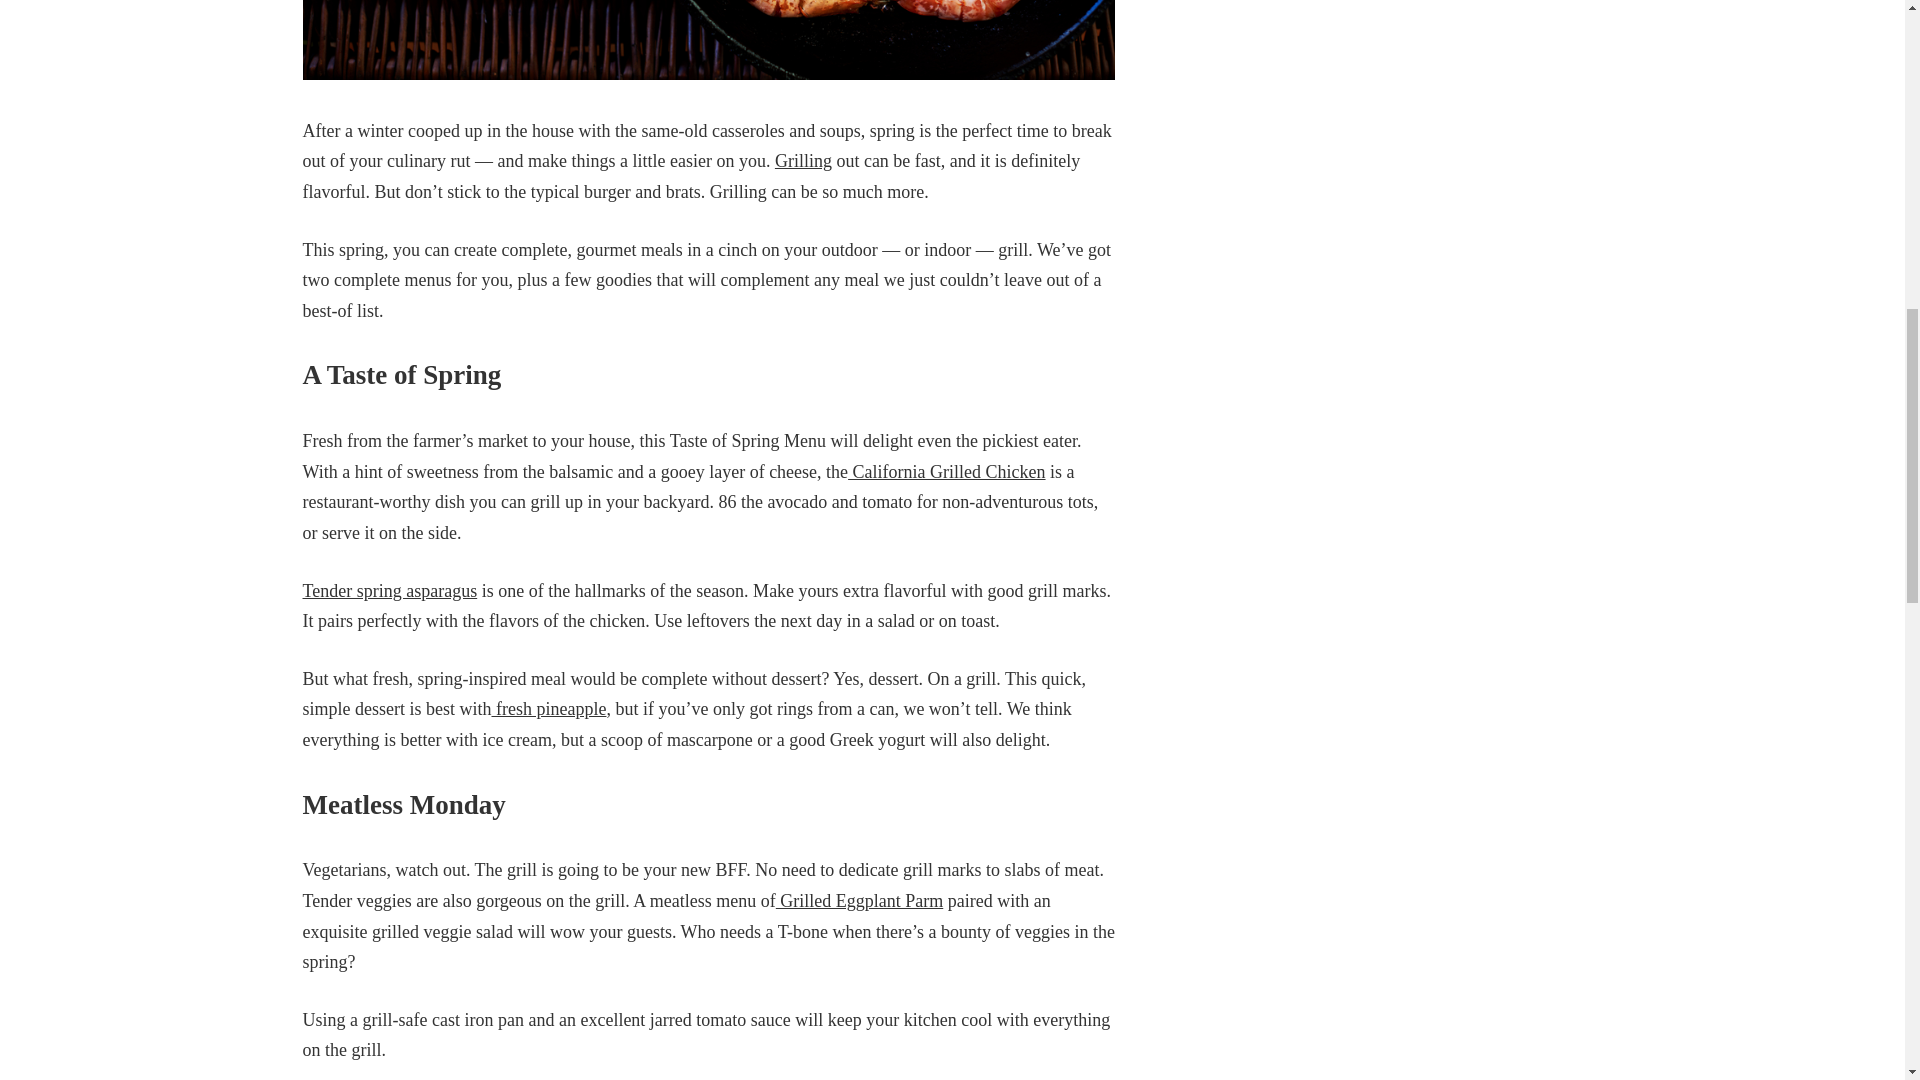  I want to click on fresh pineapple, so click(548, 708).